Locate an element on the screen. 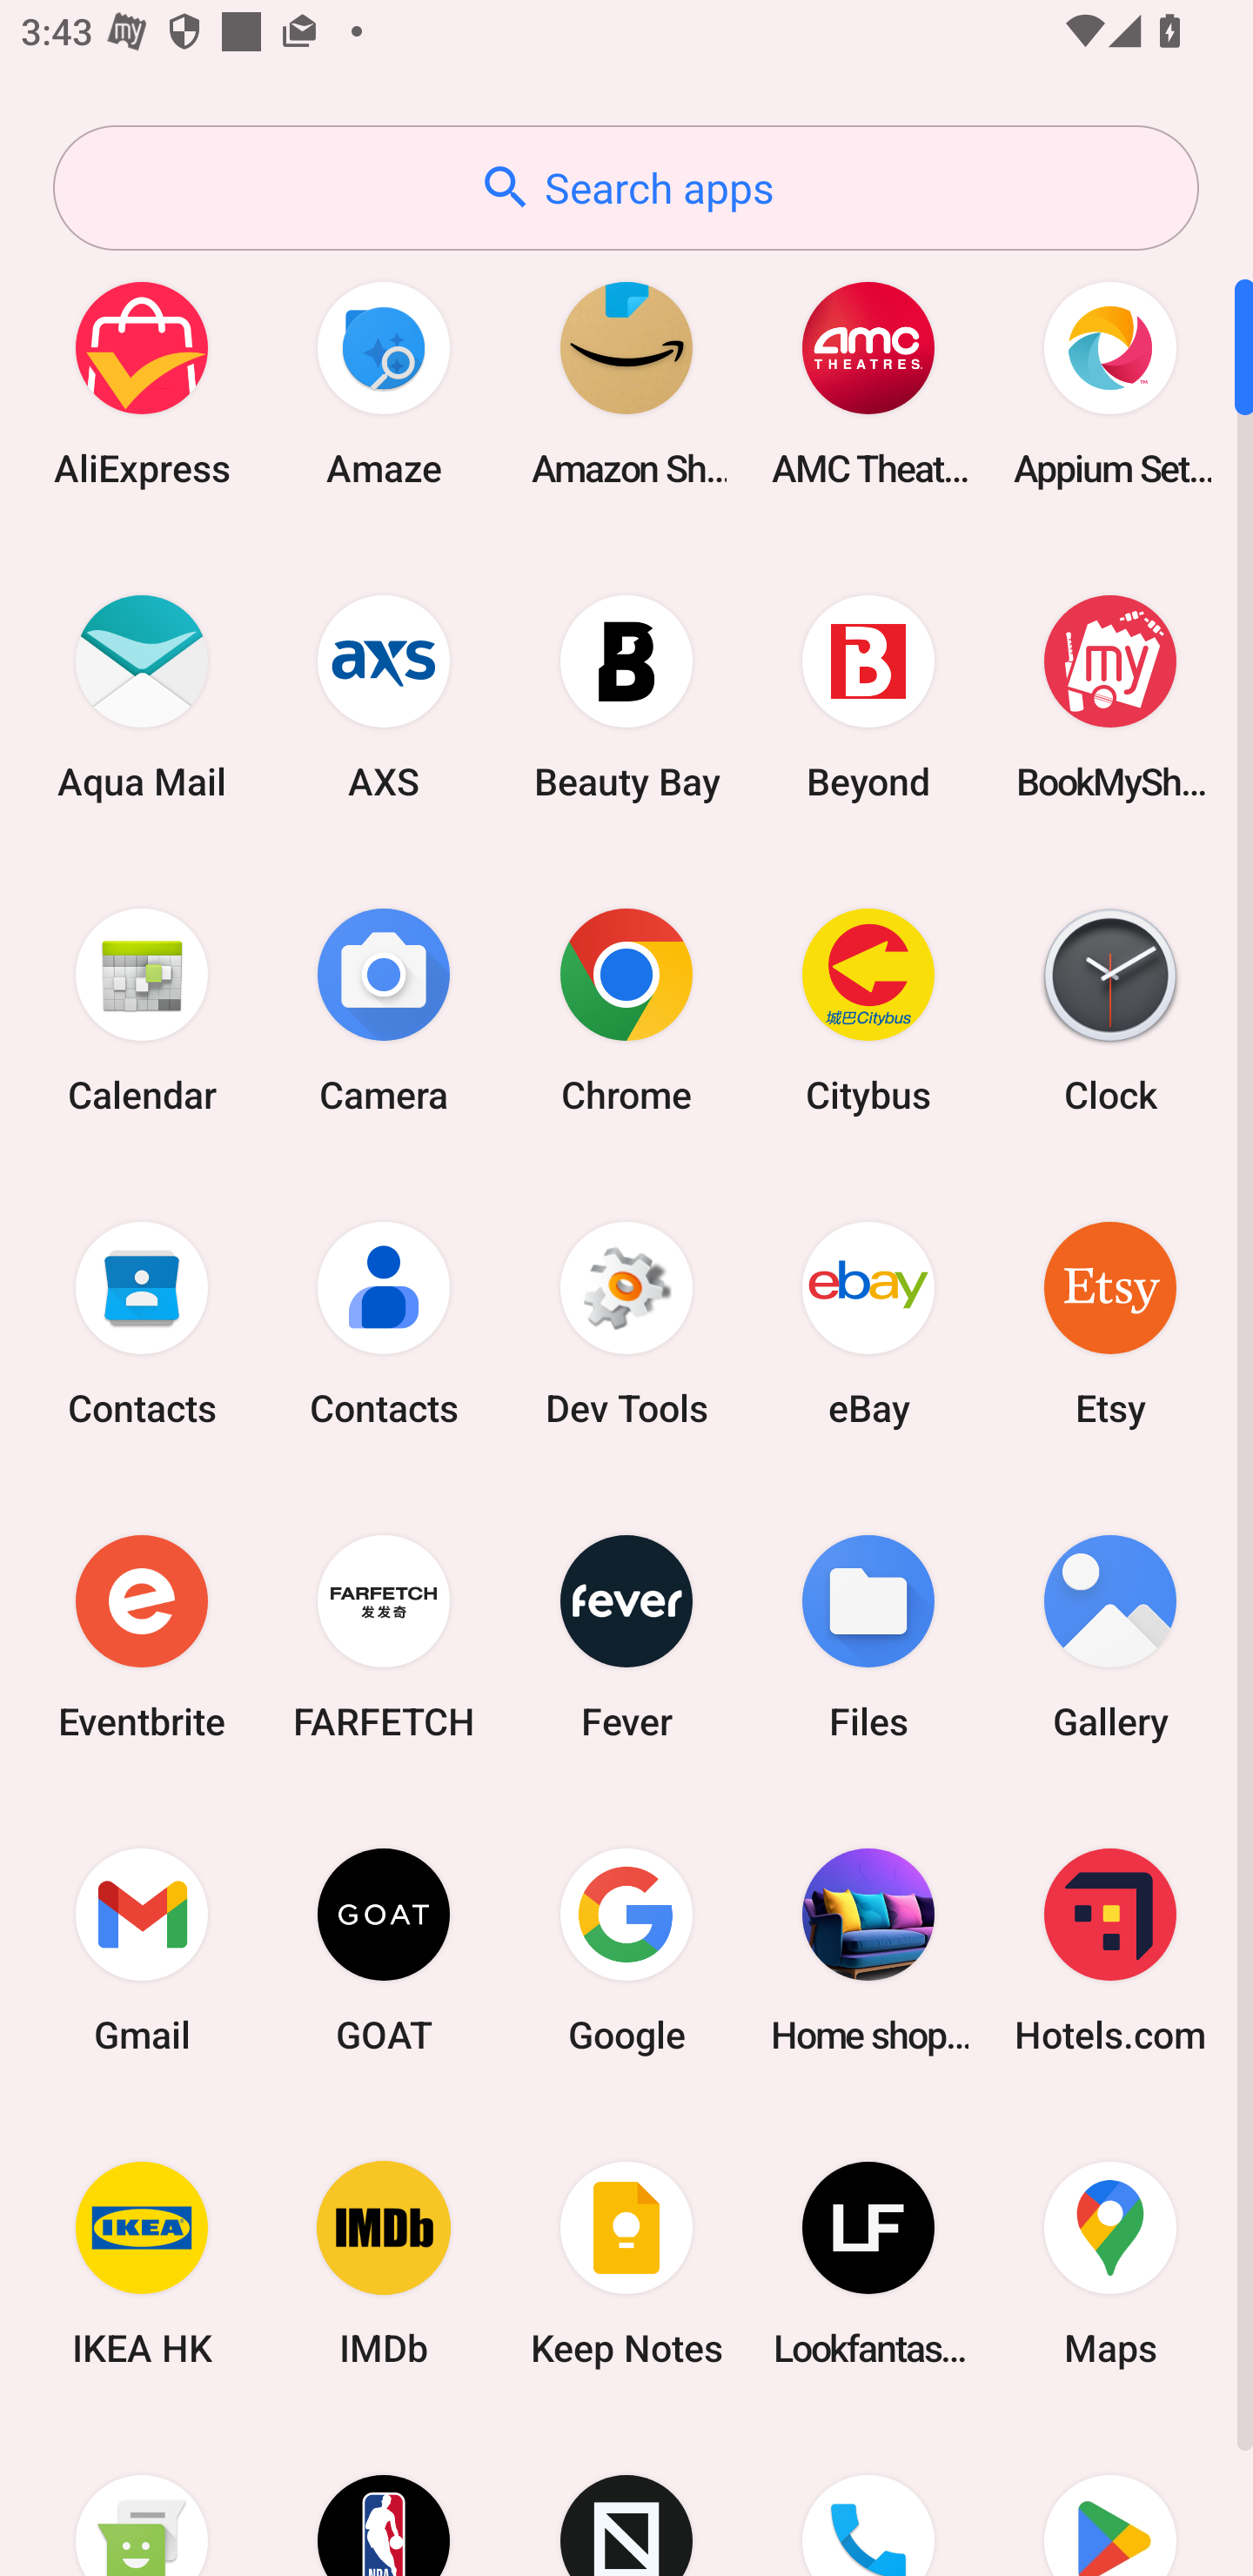 This screenshot has height=2576, width=1253. Eventbrite is located at coordinates (142, 1636).